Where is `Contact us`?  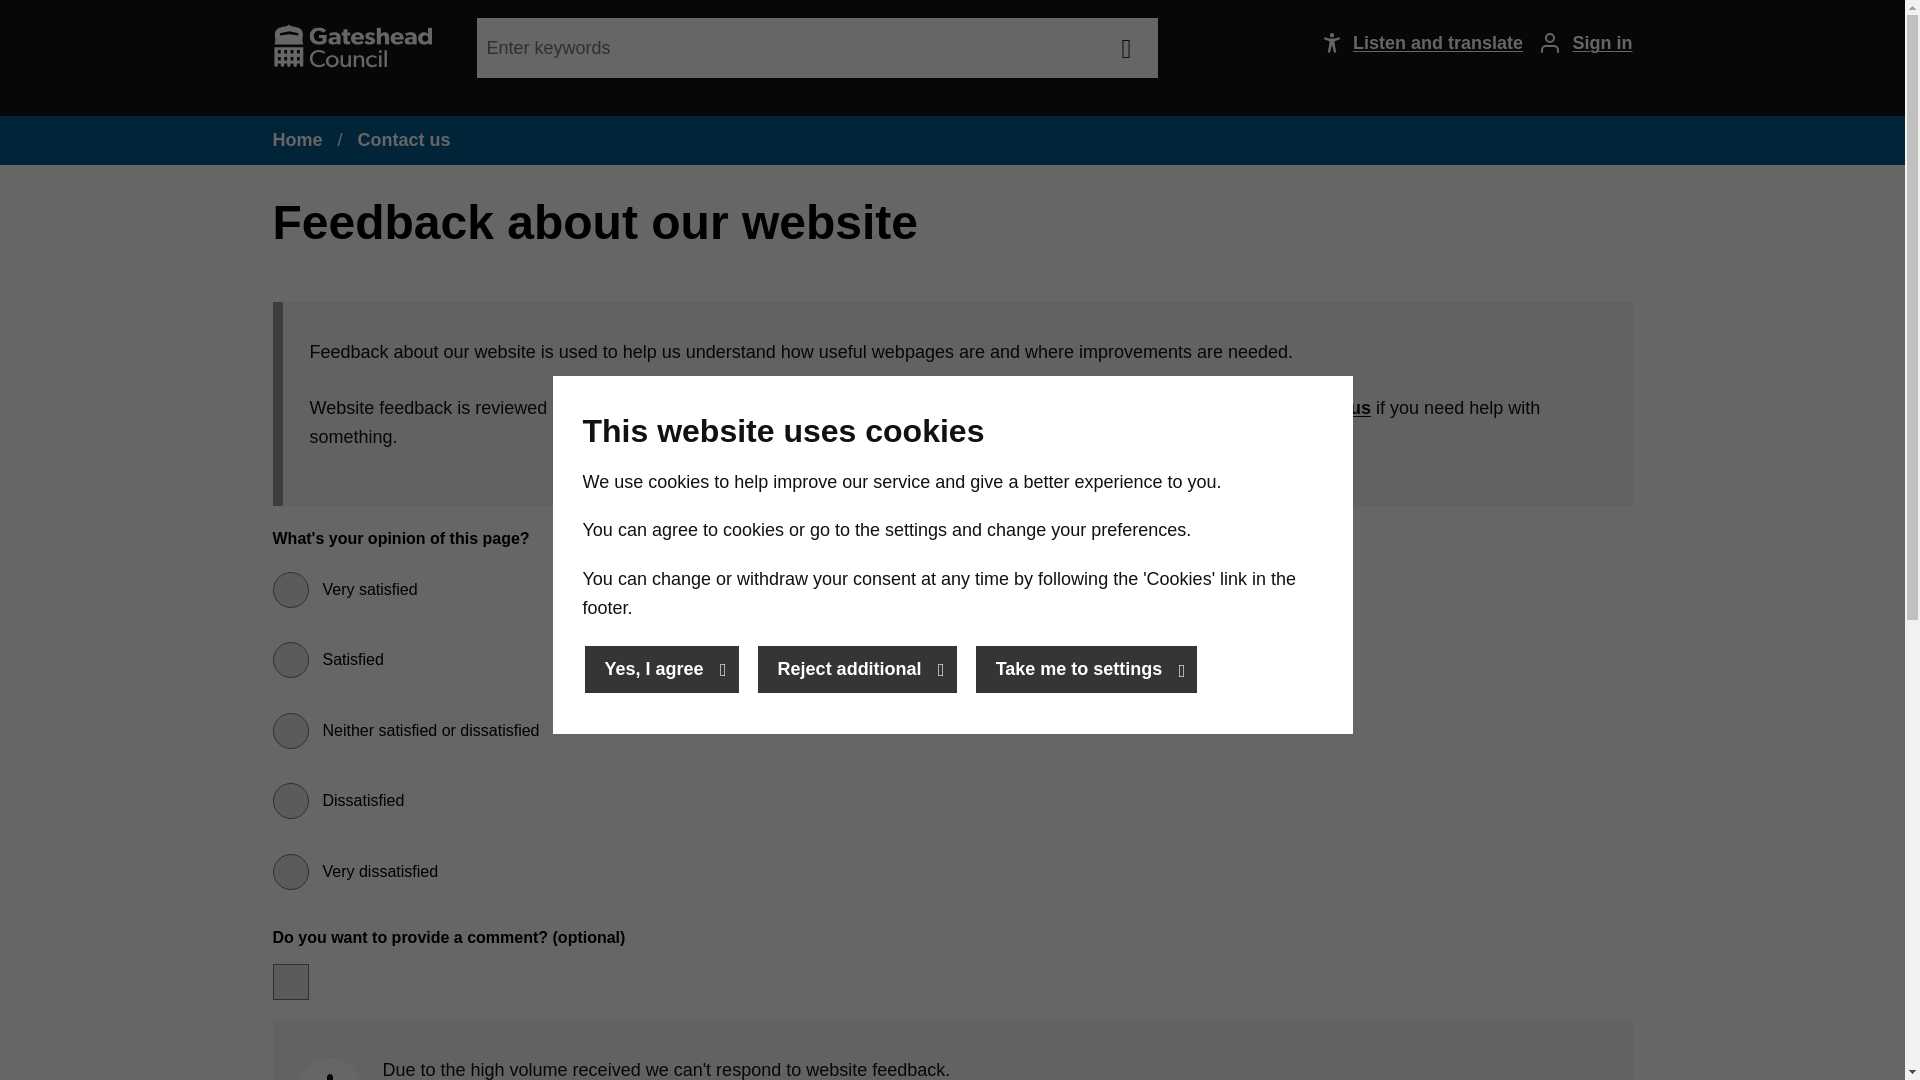
Contact us is located at coordinates (404, 140).